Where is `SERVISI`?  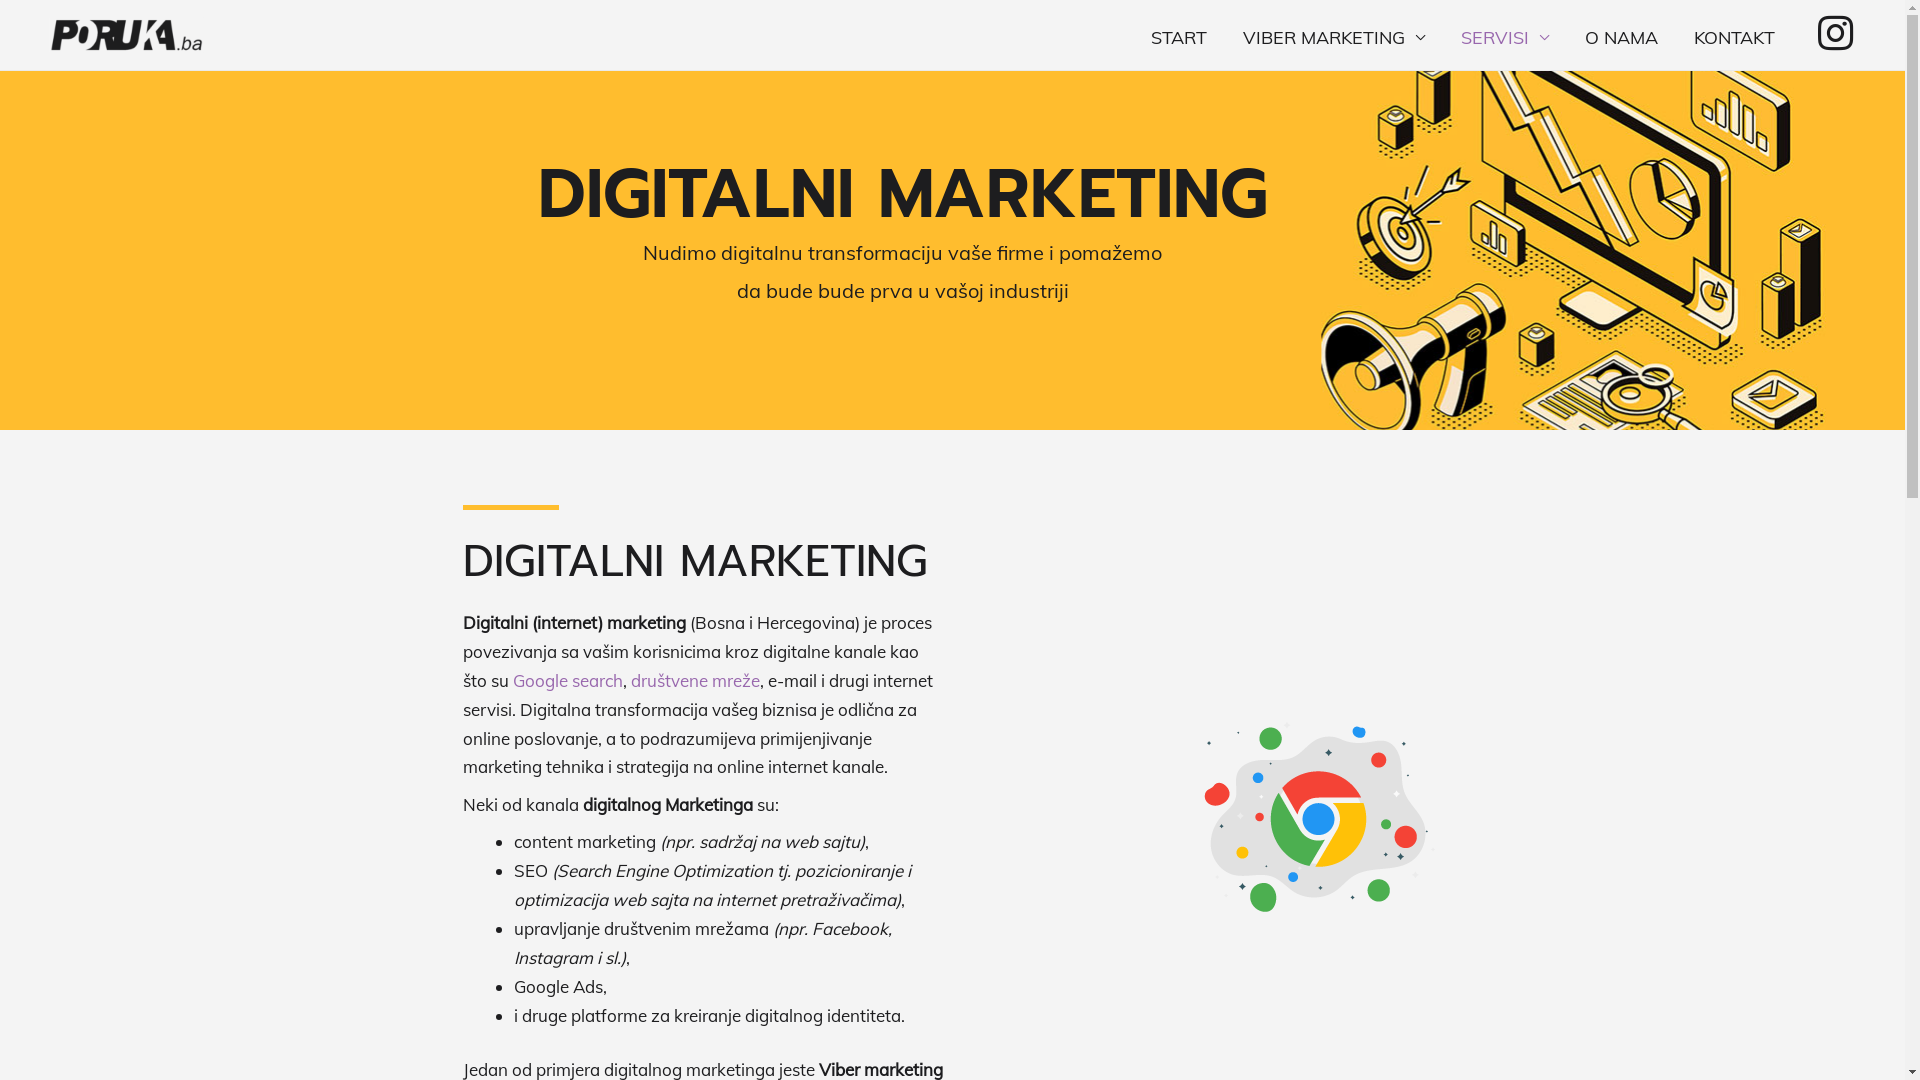
SERVISI is located at coordinates (1504, 37).